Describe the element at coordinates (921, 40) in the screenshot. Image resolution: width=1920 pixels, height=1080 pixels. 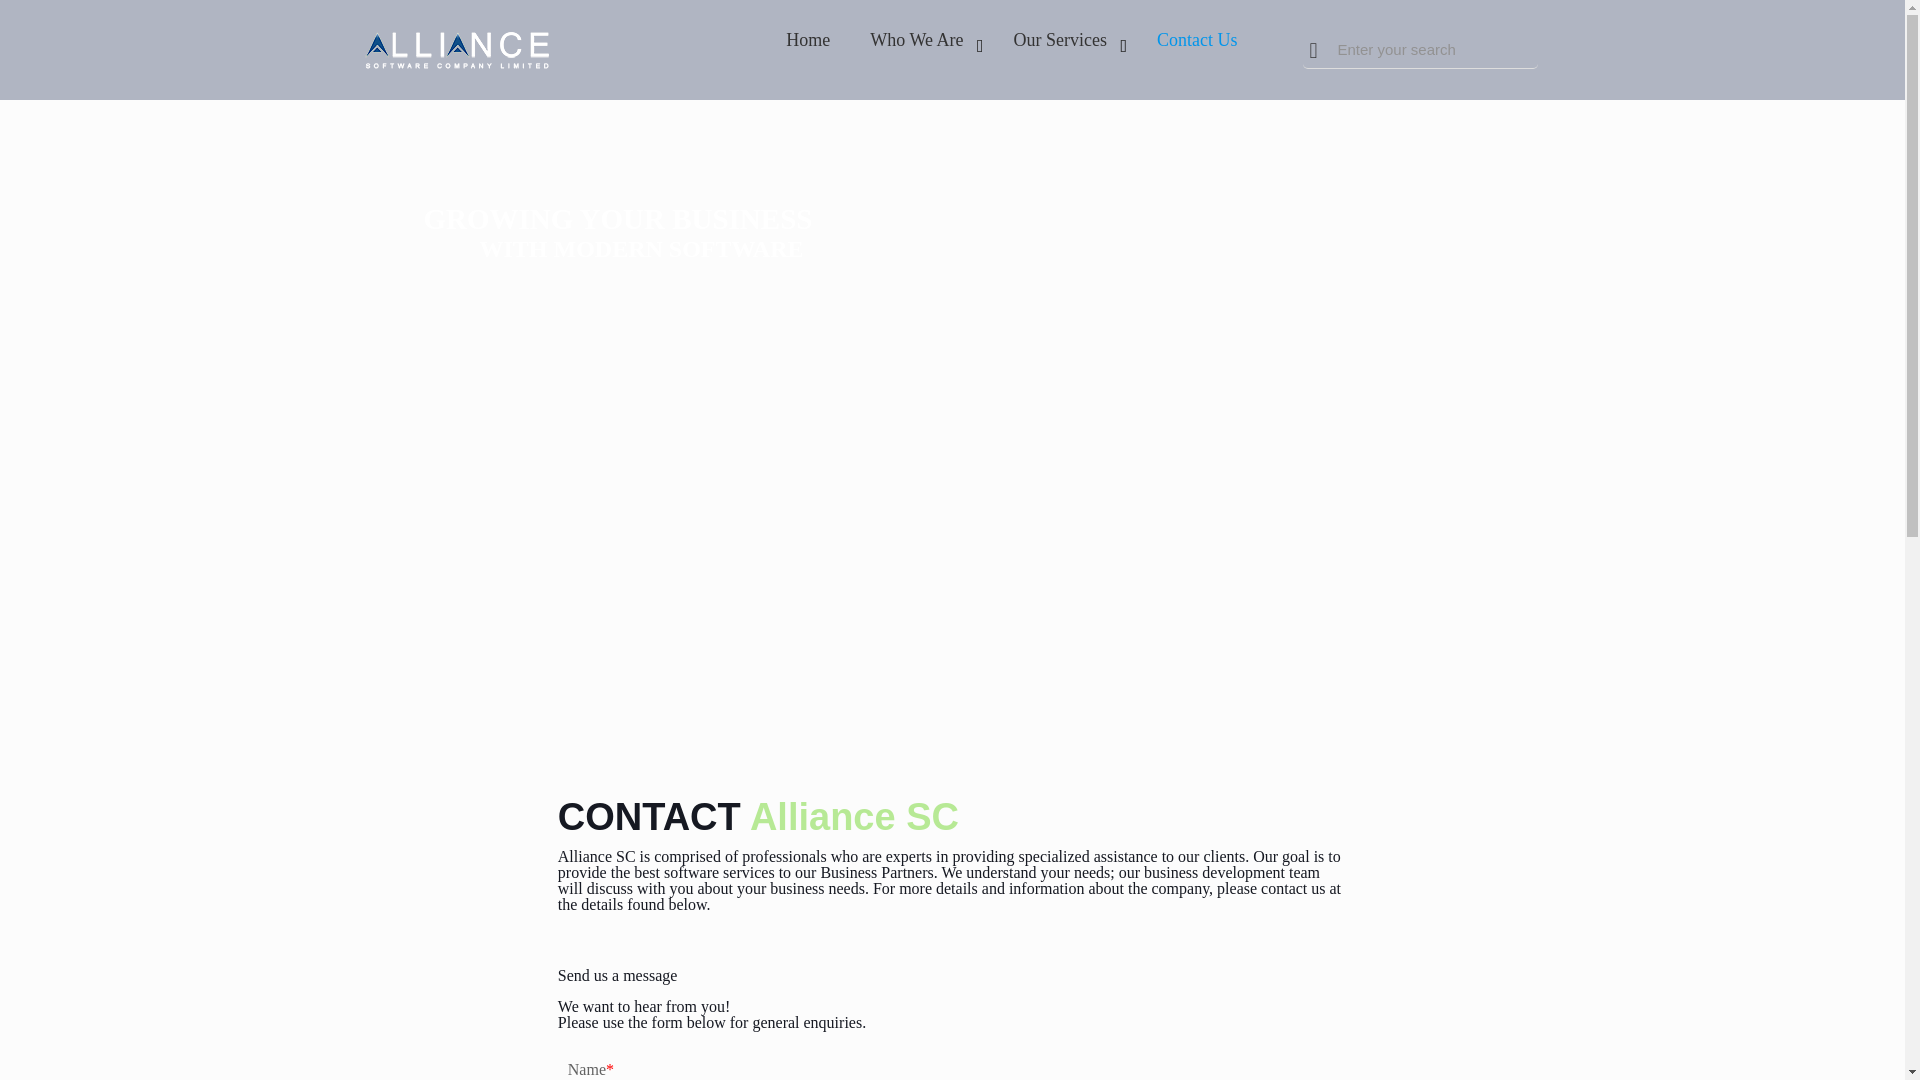
I see `Who We Are` at that location.